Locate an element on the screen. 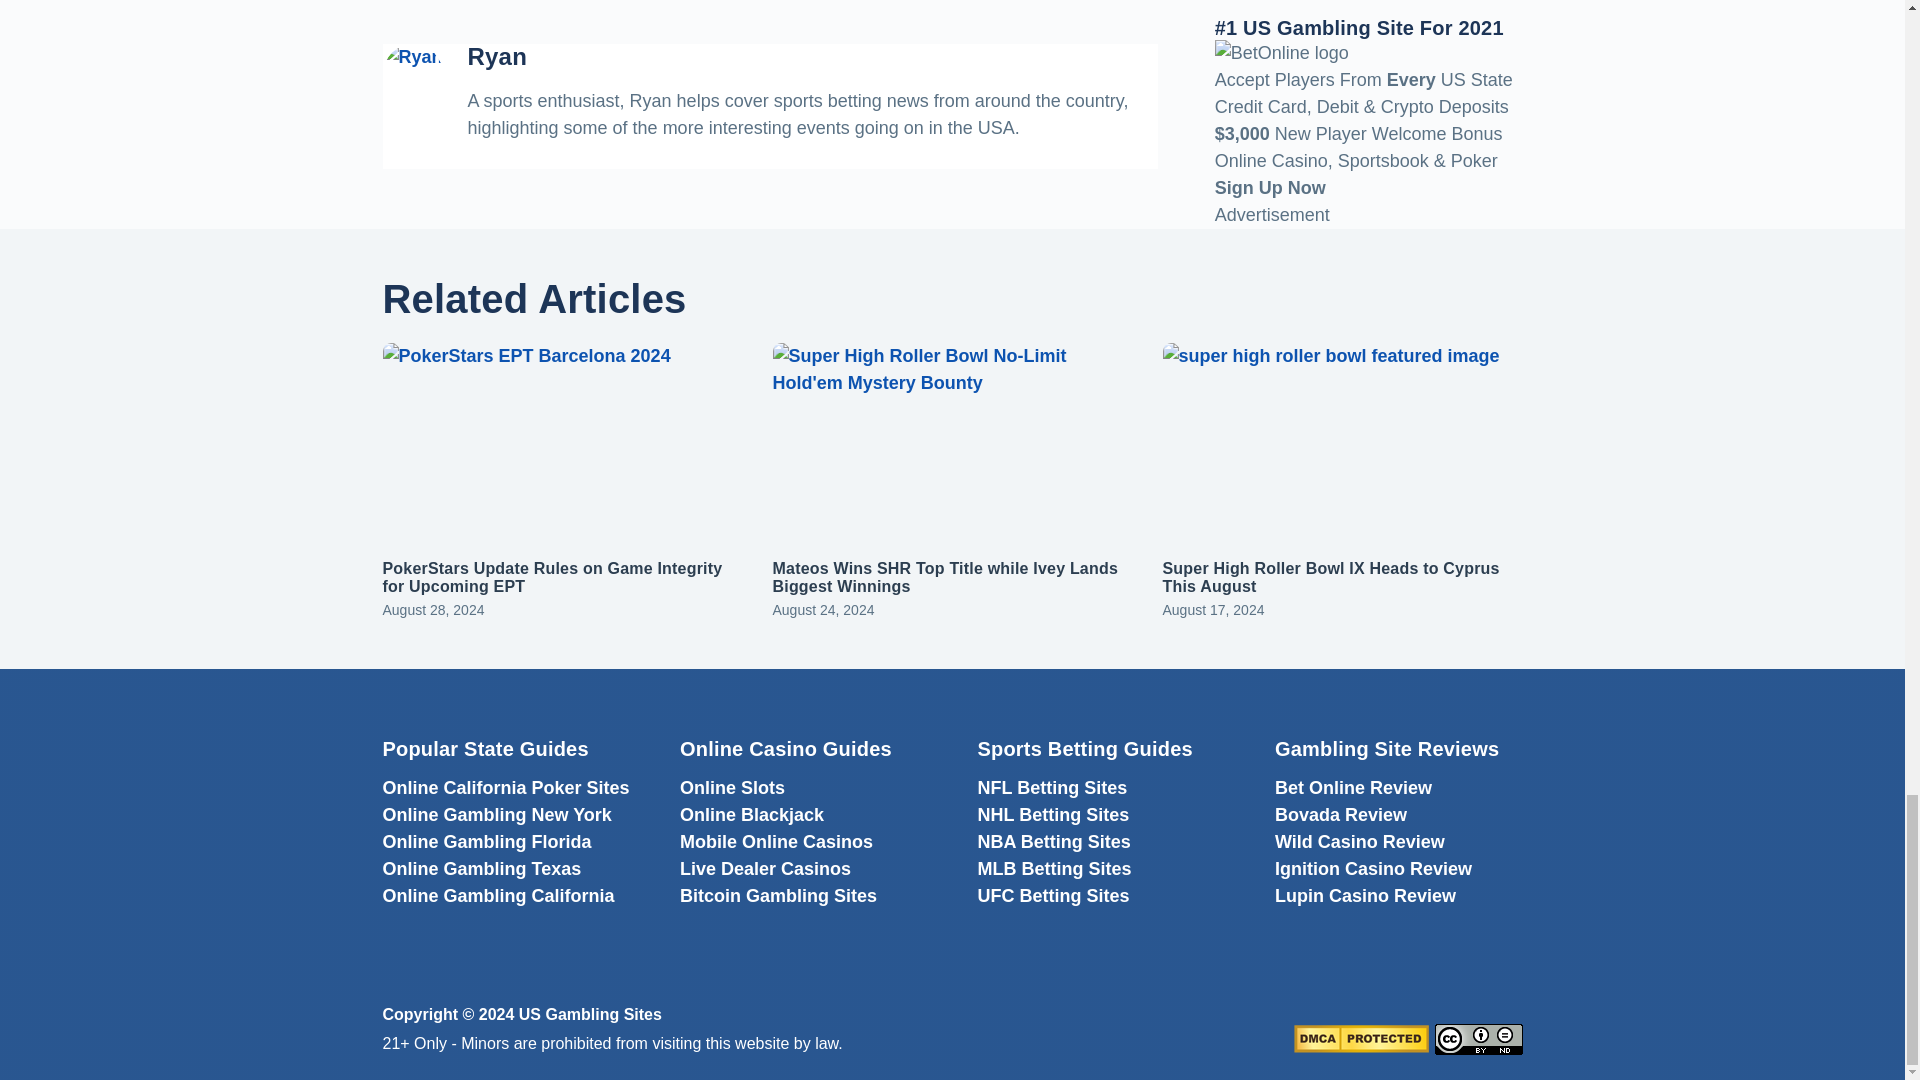 This screenshot has height=1080, width=1920. Bitcoin Gambling Sites is located at coordinates (778, 896).